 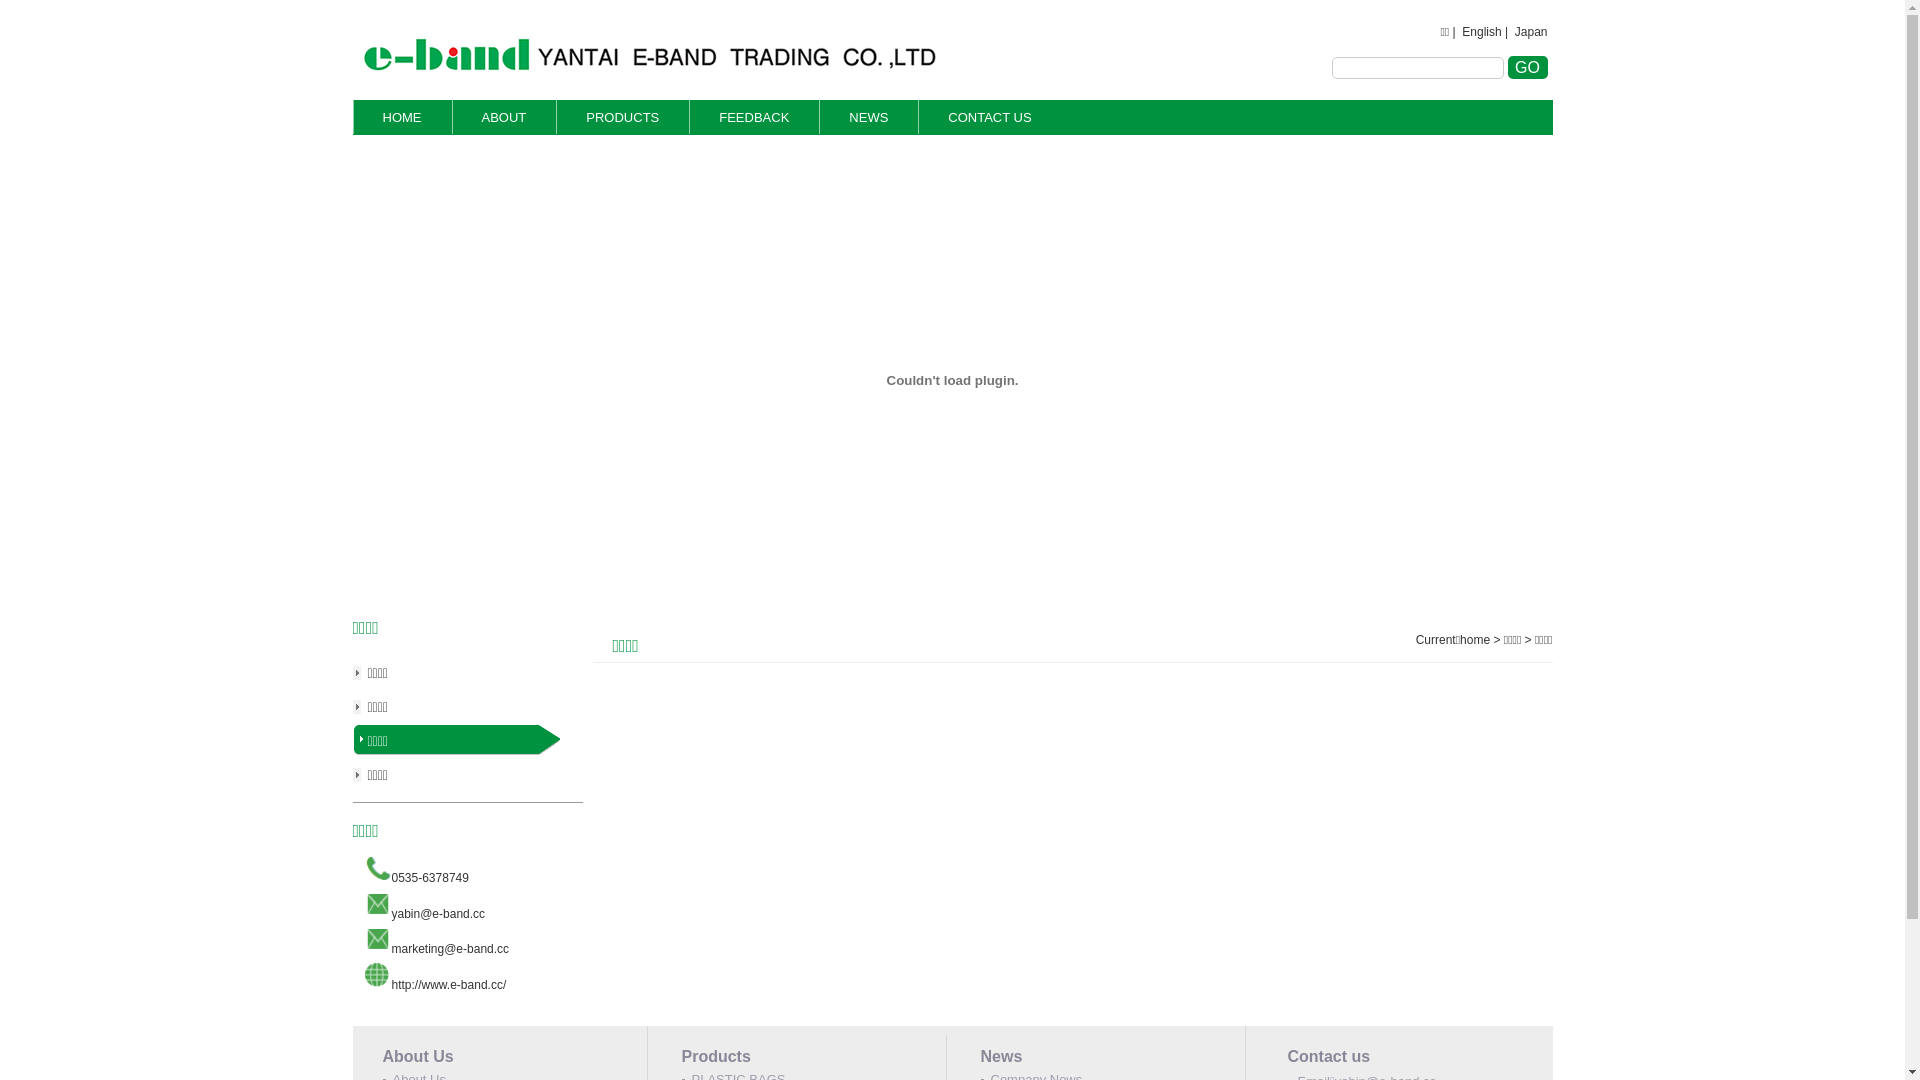 What do you see at coordinates (504, 117) in the screenshot?
I see `ABOUT` at bounding box center [504, 117].